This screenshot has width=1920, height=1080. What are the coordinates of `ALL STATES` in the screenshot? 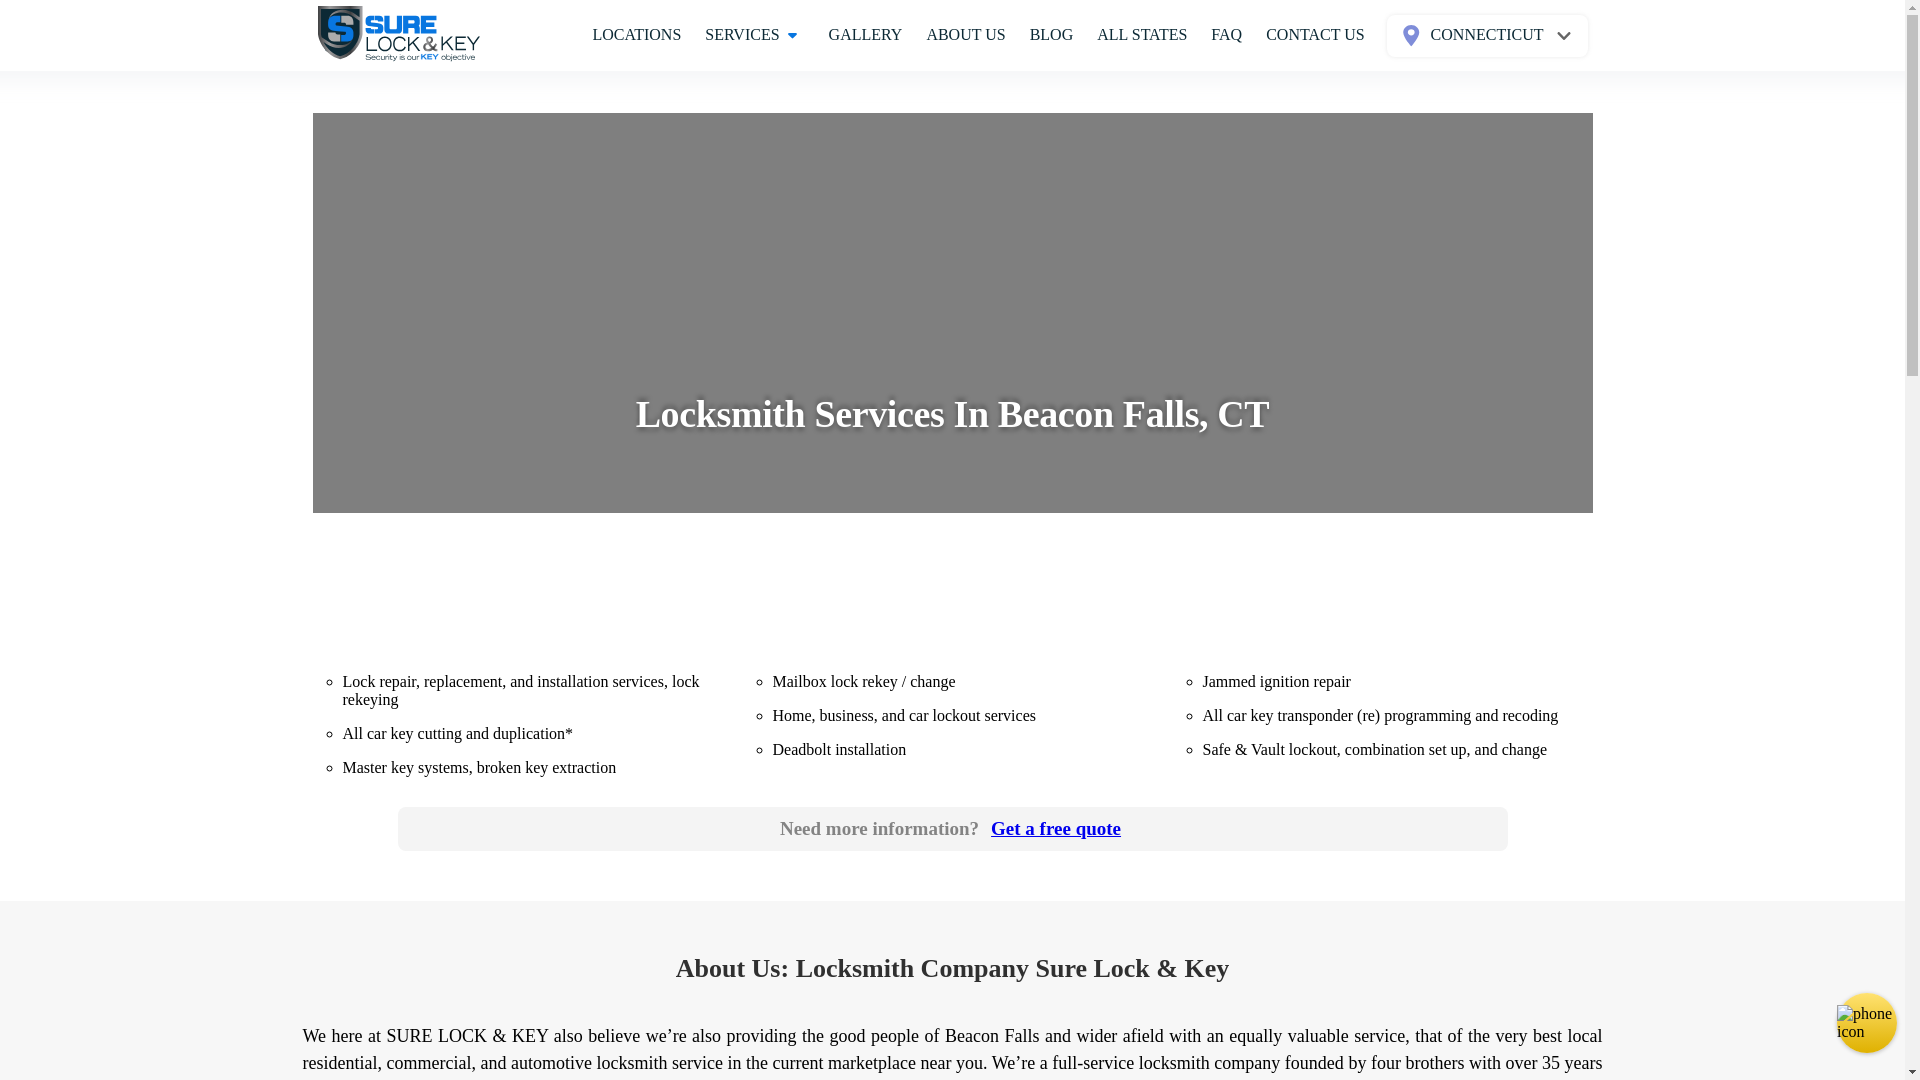 It's located at (636, 35).